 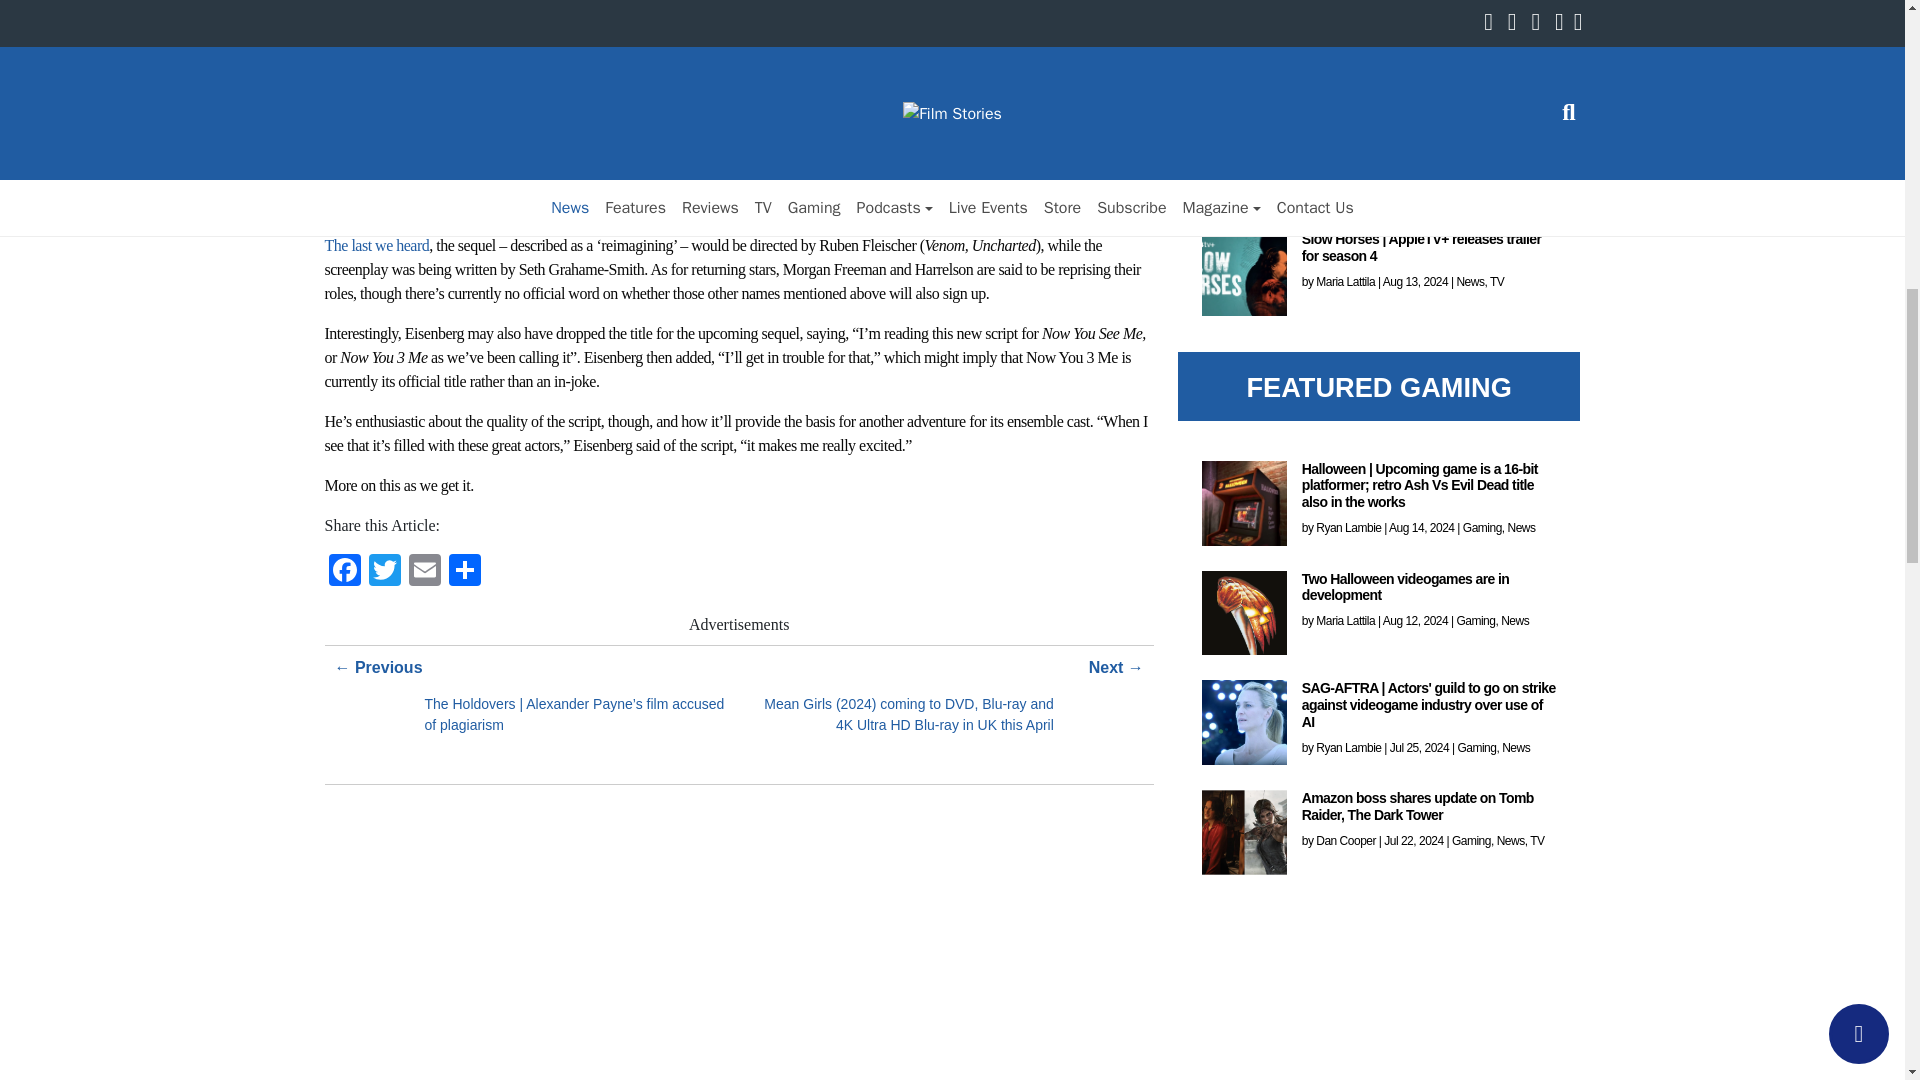 What do you see at coordinates (423, 576) in the screenshot?
I see `Email` at bounding box center [423, 576].